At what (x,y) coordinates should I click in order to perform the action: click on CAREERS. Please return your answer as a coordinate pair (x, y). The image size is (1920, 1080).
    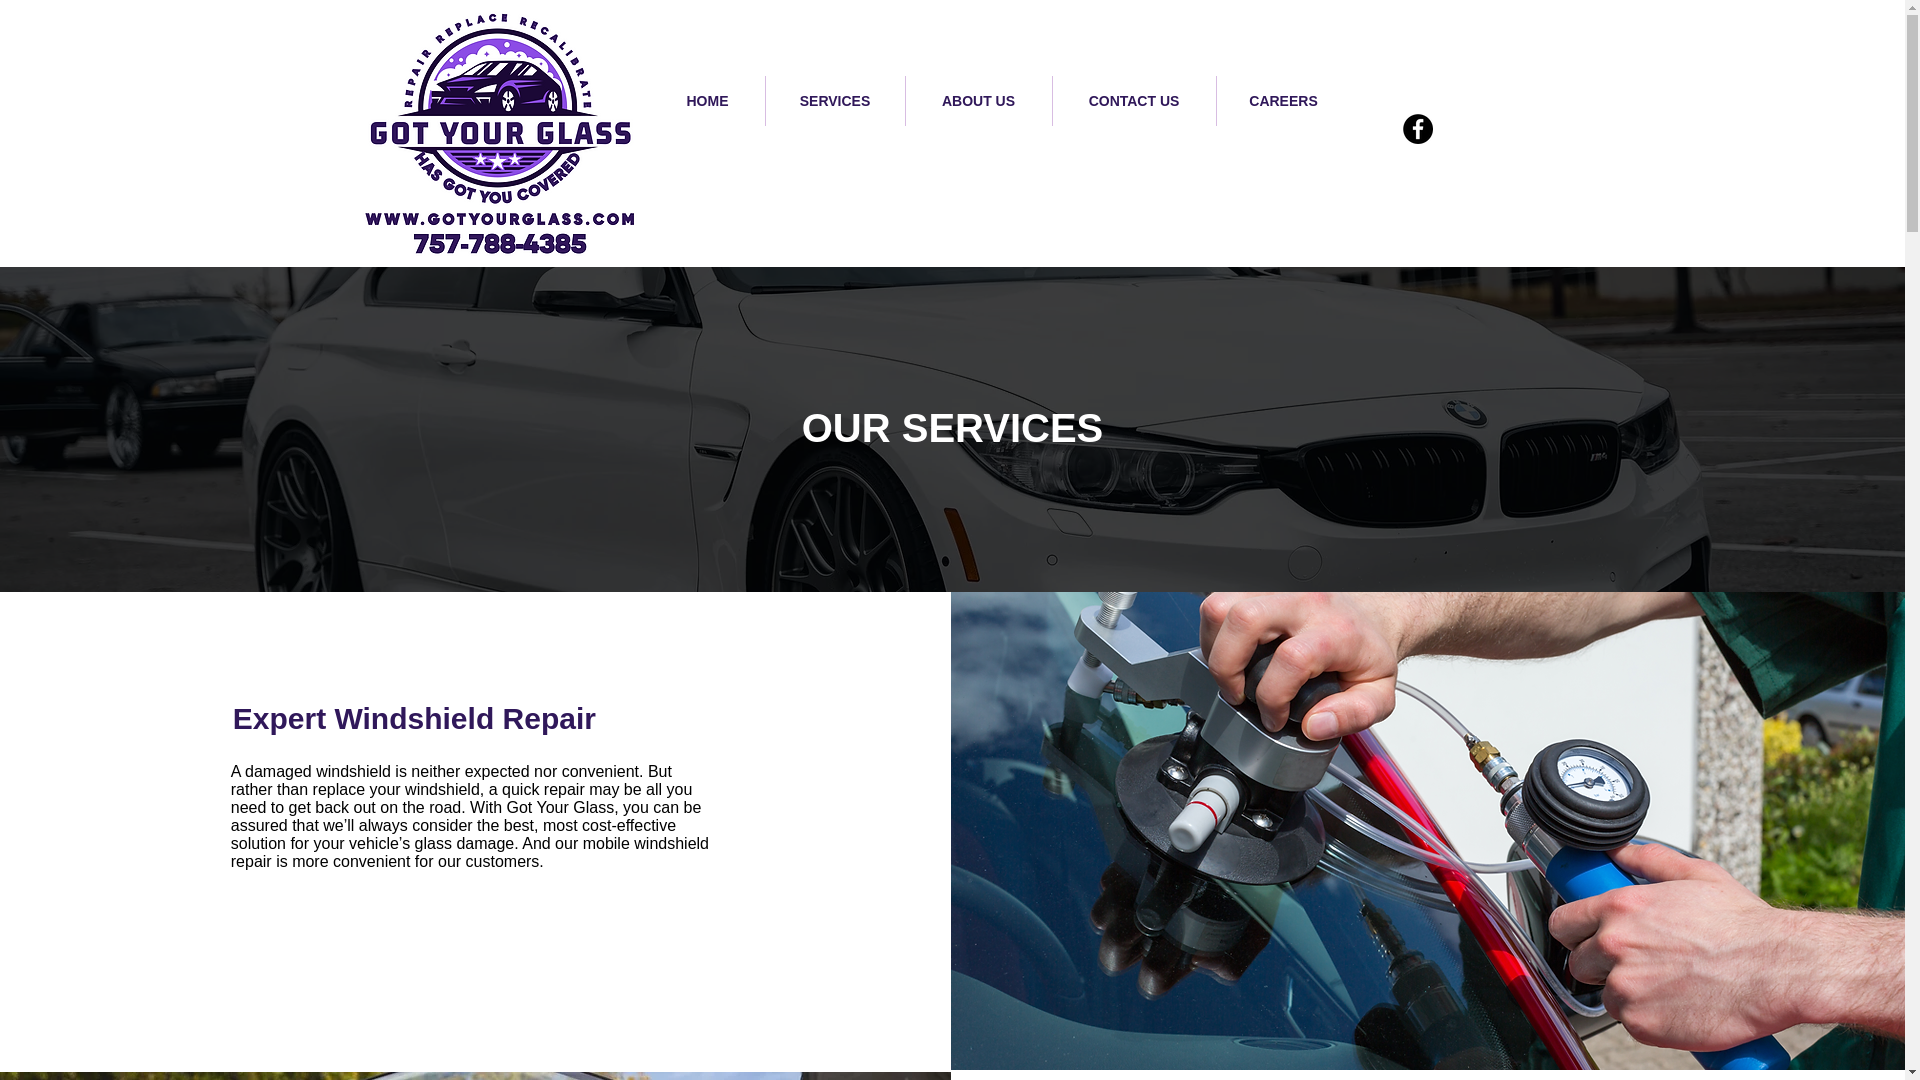
    Looking at the image, I should click on (1282, 100).